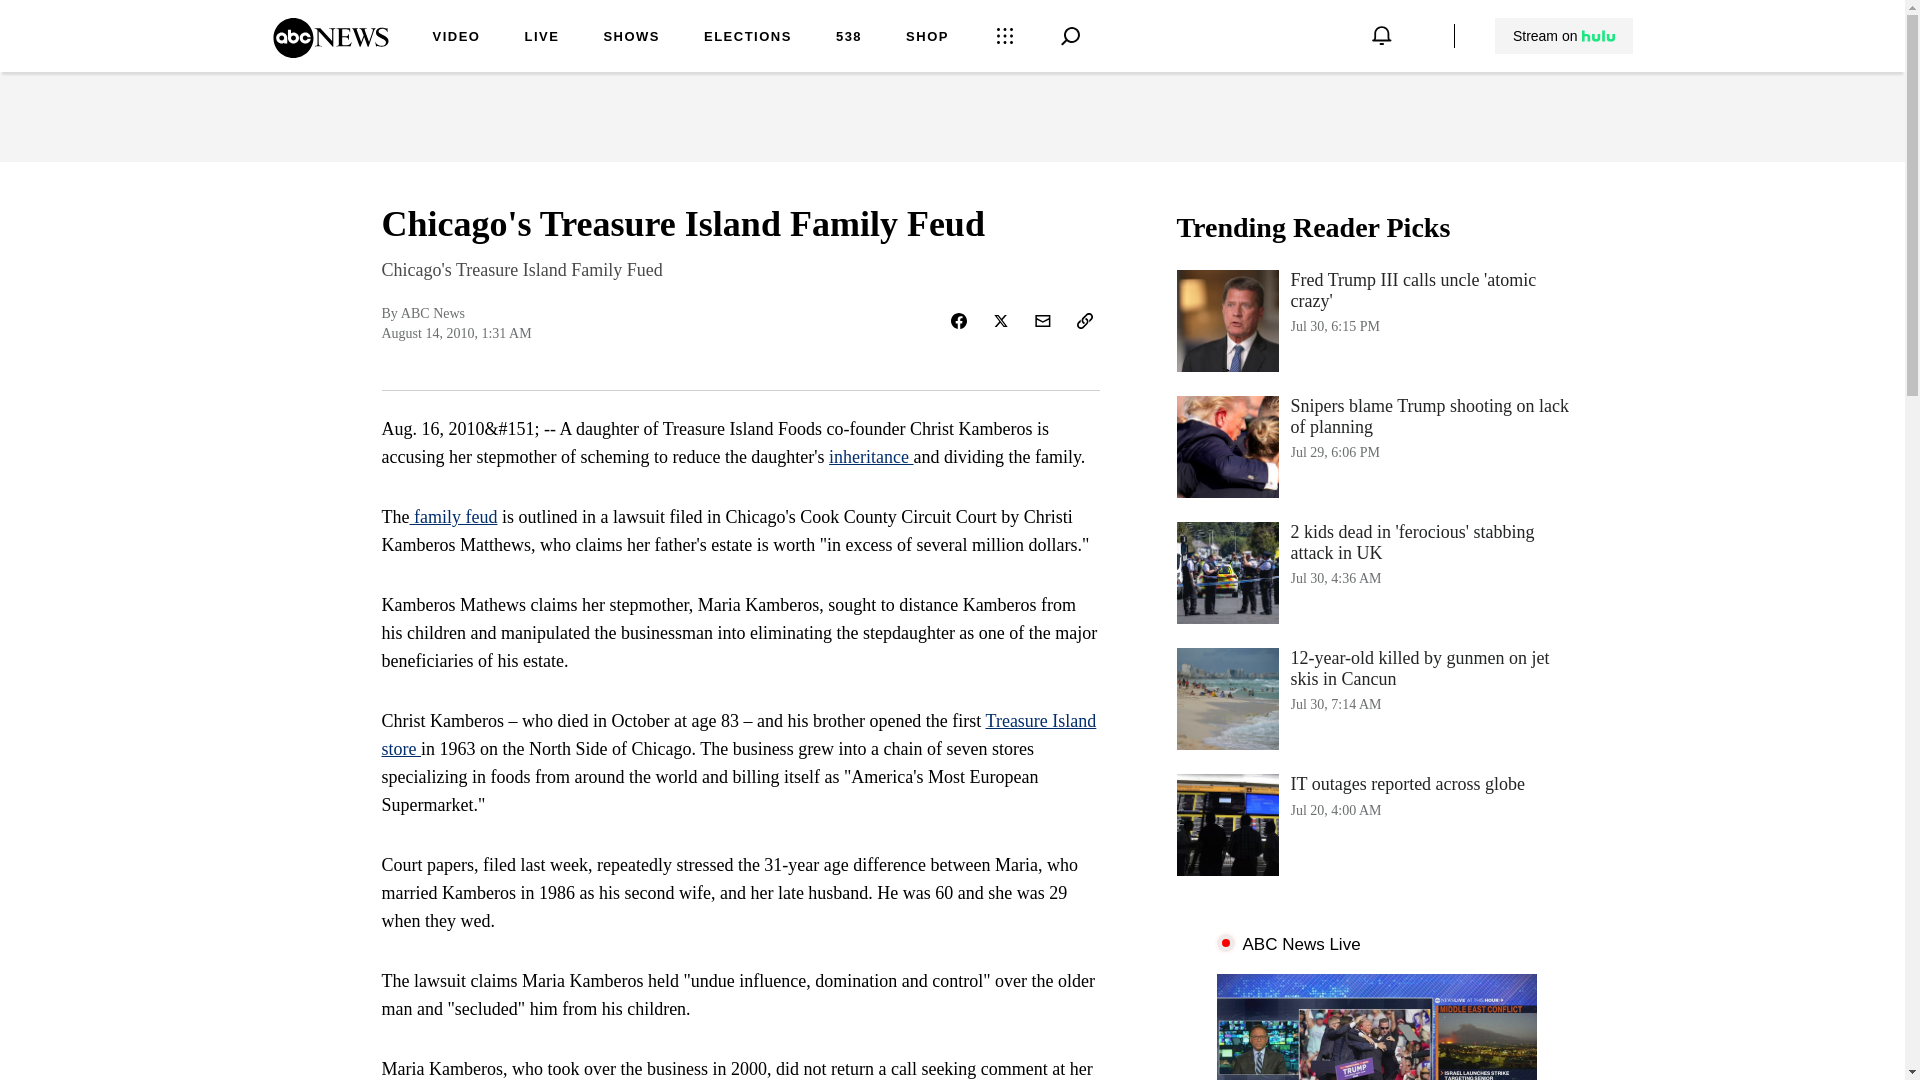 The height and width of the screenshot is (1080, 1920). I want to click on LIVE, so click(541, 38).